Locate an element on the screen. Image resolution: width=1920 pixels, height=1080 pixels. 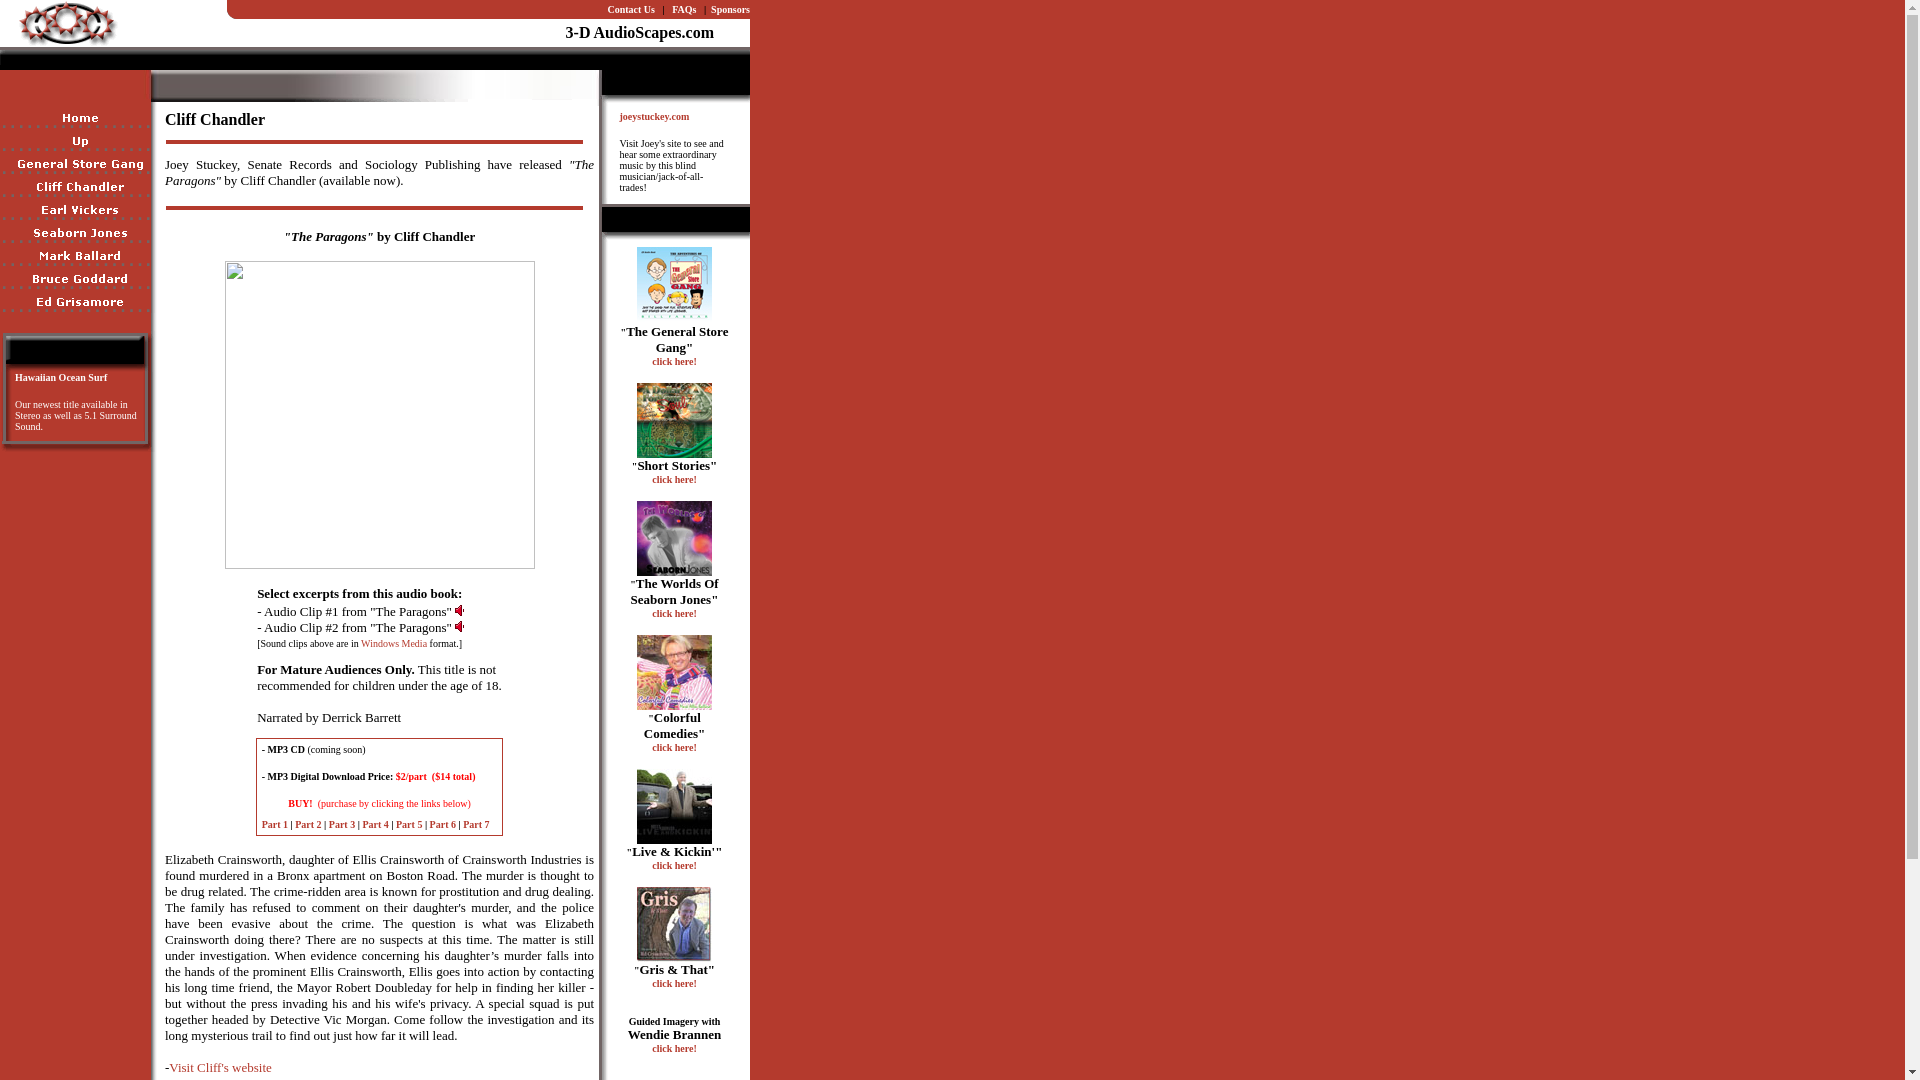
Part 5 is located at coordinates (409, 824).